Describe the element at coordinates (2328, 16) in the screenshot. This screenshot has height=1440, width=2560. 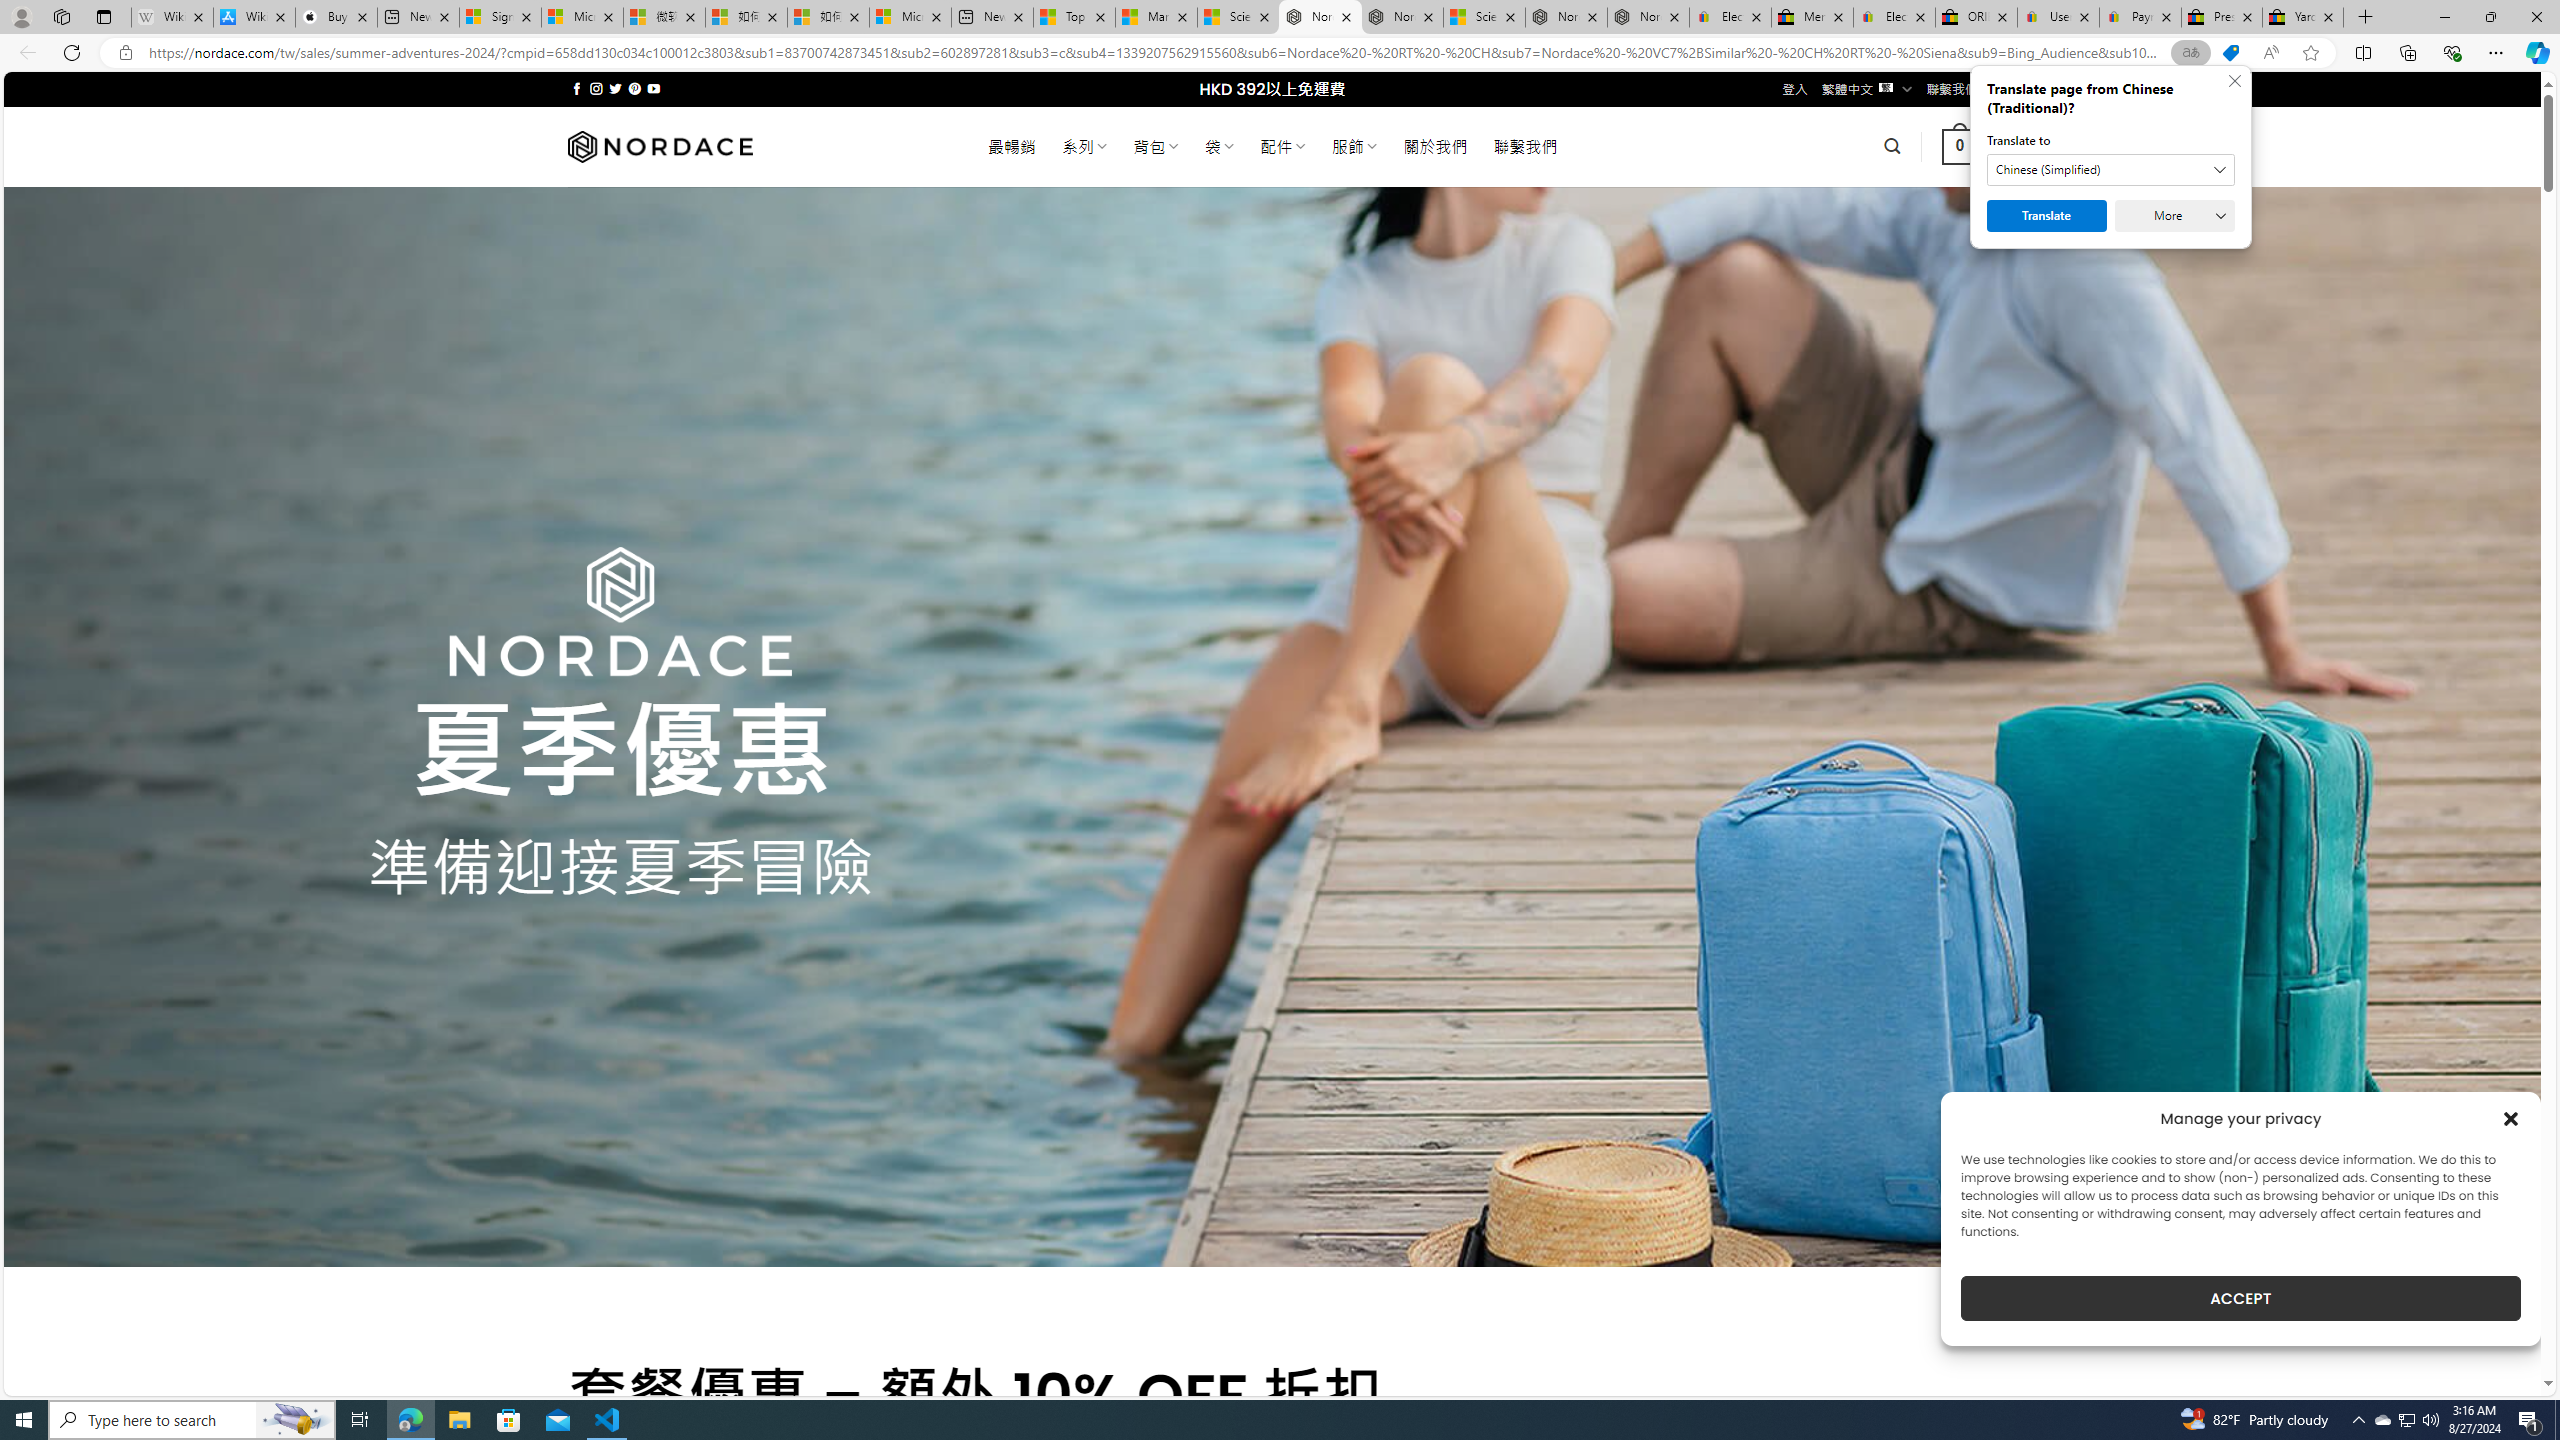
I see `Close tab` at that location.